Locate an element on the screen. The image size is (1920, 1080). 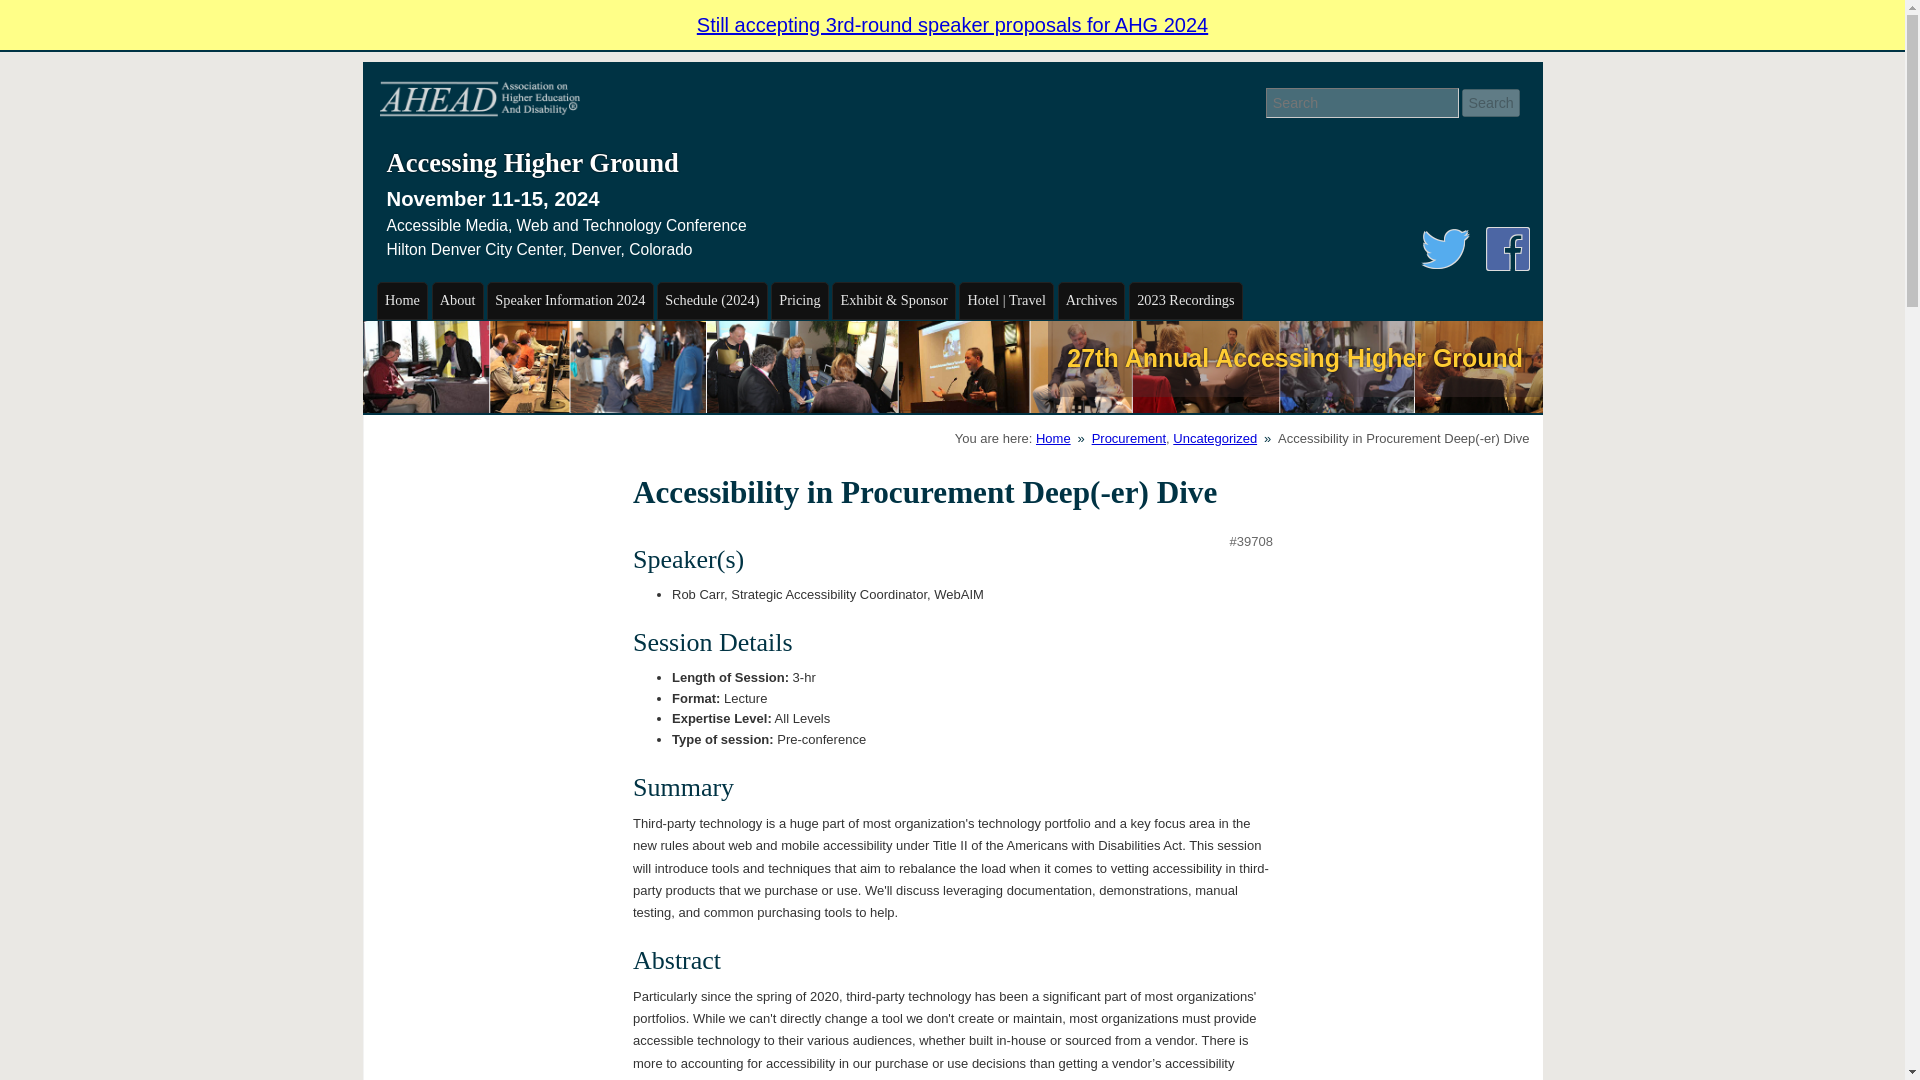
Search is located at coordinates (1490, 102).